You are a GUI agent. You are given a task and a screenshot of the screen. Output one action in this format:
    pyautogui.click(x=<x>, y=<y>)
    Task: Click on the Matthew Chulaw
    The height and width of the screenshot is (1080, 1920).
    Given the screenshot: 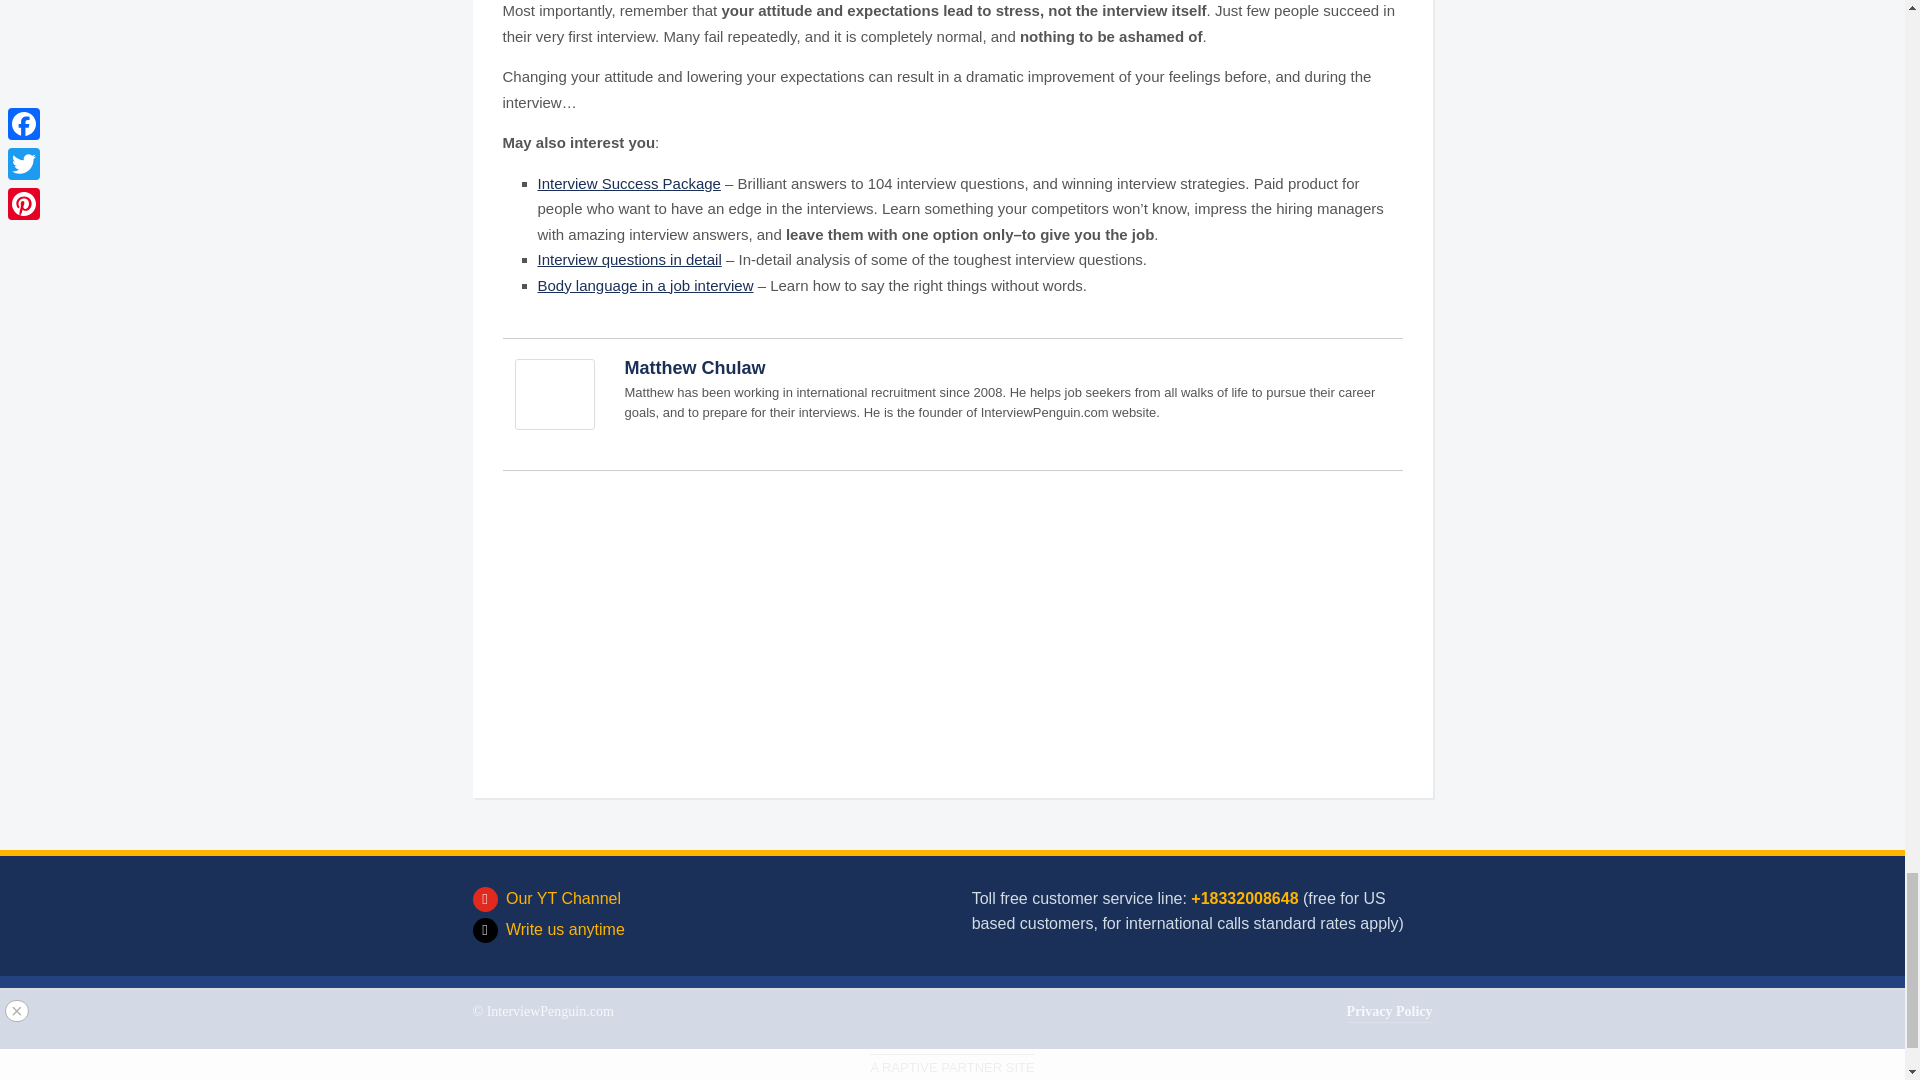 What is the action you would take?
    pyautogui.click(x=554, y=402)
    